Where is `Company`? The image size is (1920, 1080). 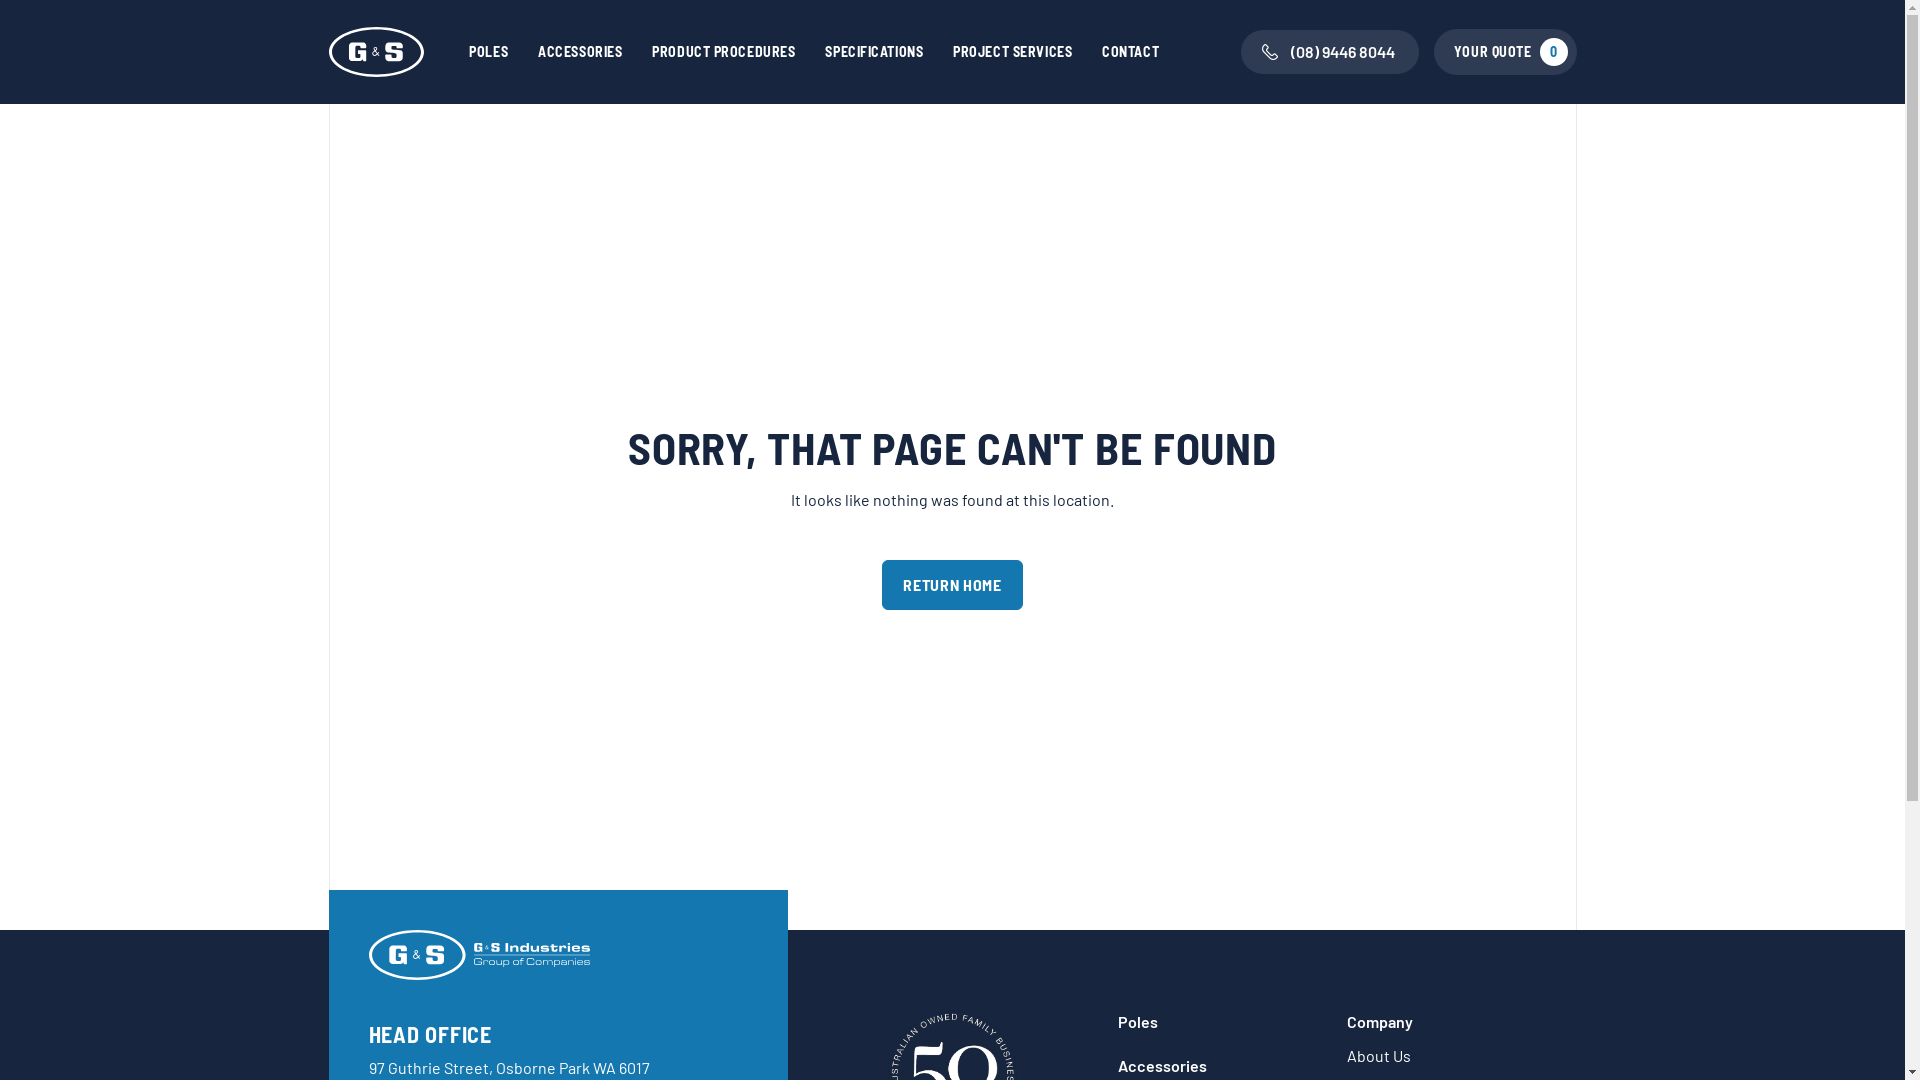
Company is located at coordinates (1380, 1022).